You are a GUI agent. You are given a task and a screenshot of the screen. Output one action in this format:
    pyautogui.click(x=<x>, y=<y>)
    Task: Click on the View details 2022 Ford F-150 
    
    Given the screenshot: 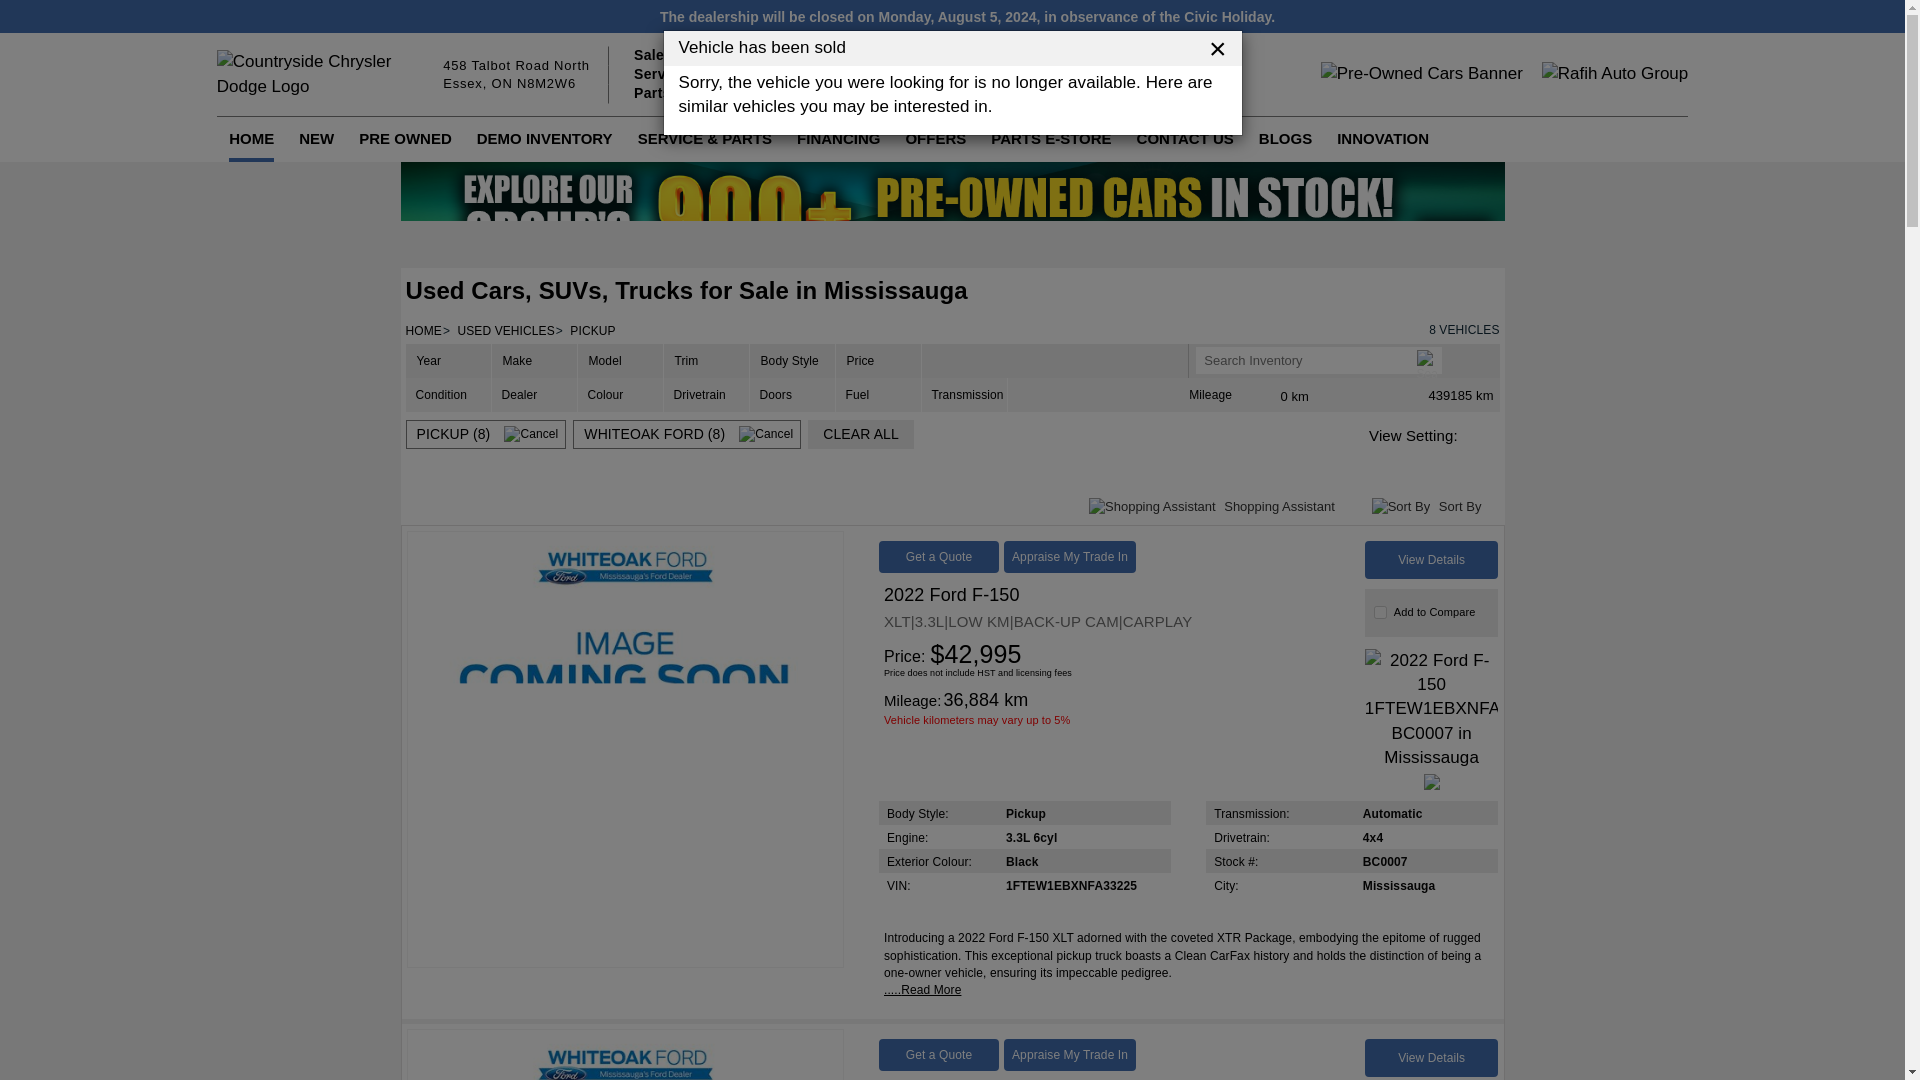 What is the action you would take?
    pyautogui.click(x=702, y=55)
    